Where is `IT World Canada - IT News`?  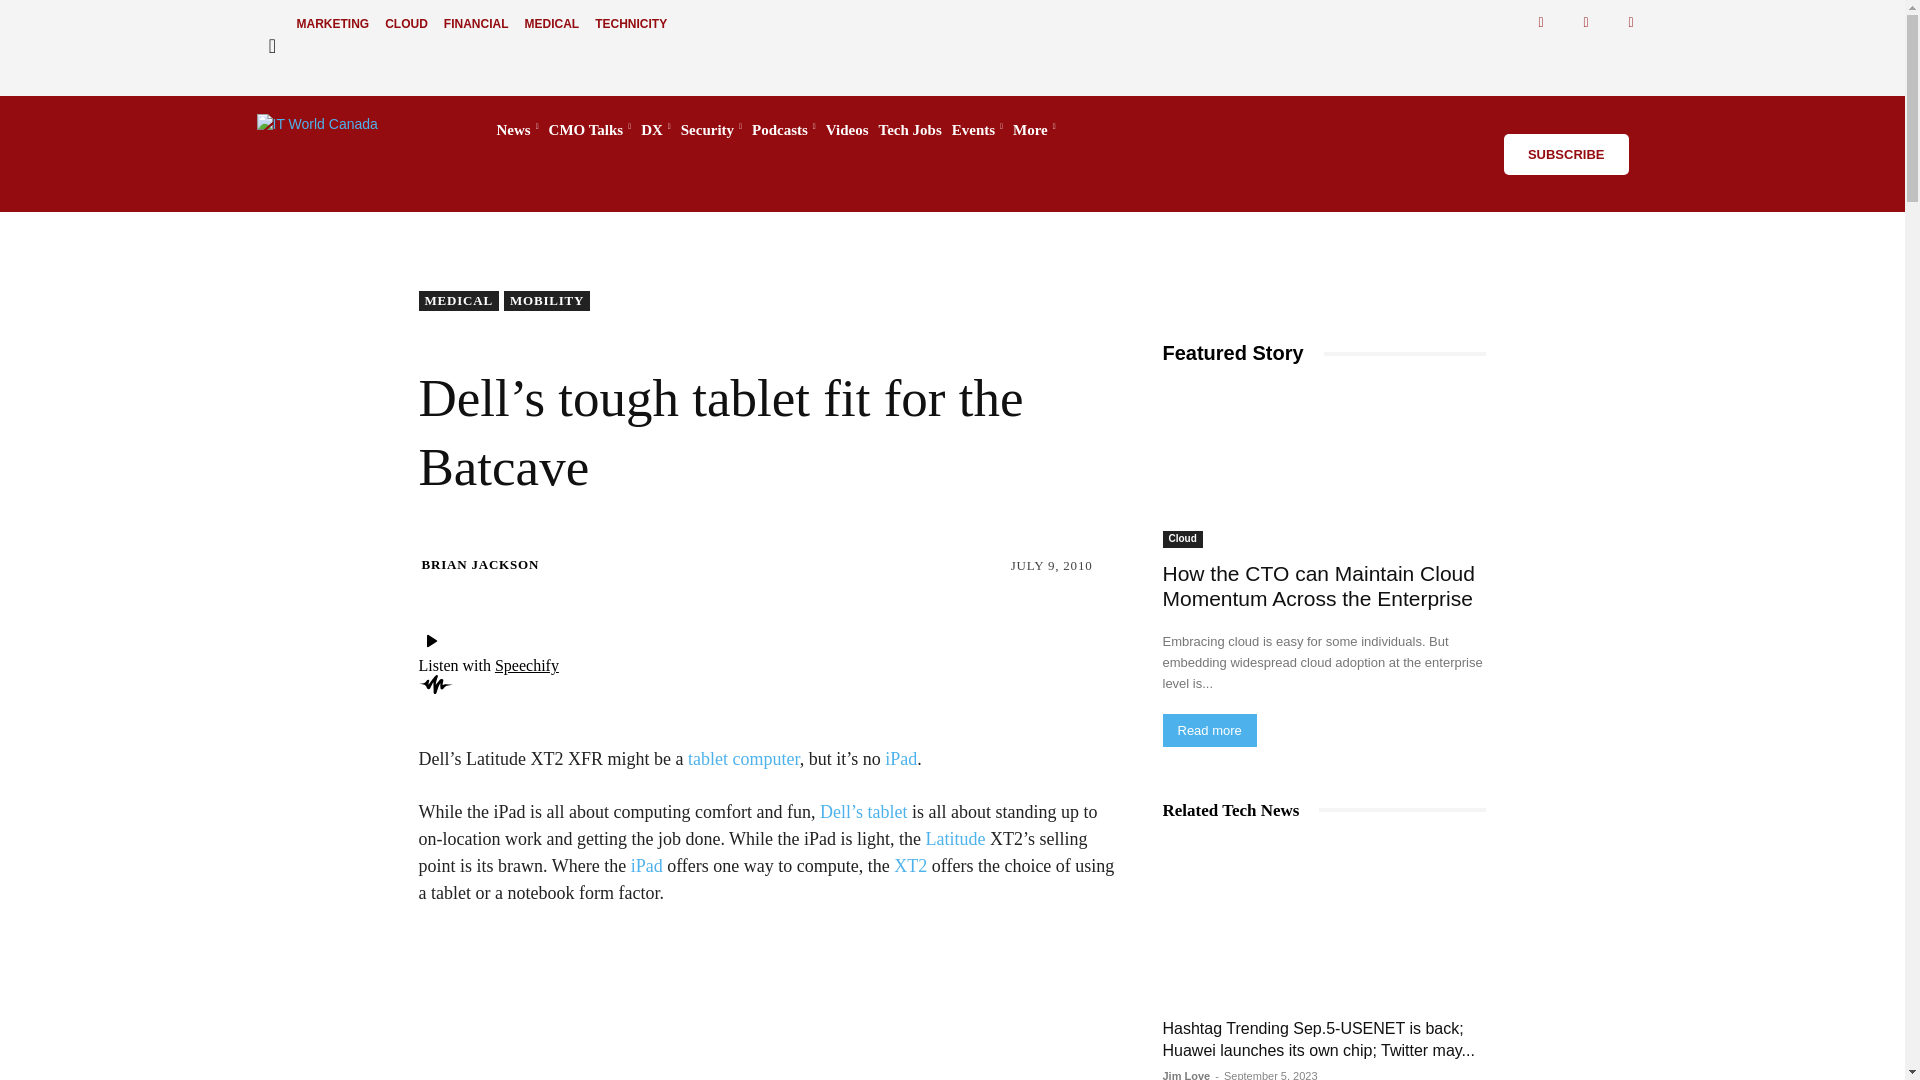 IT World Canada - IT News is located at coordinates (356, 130).